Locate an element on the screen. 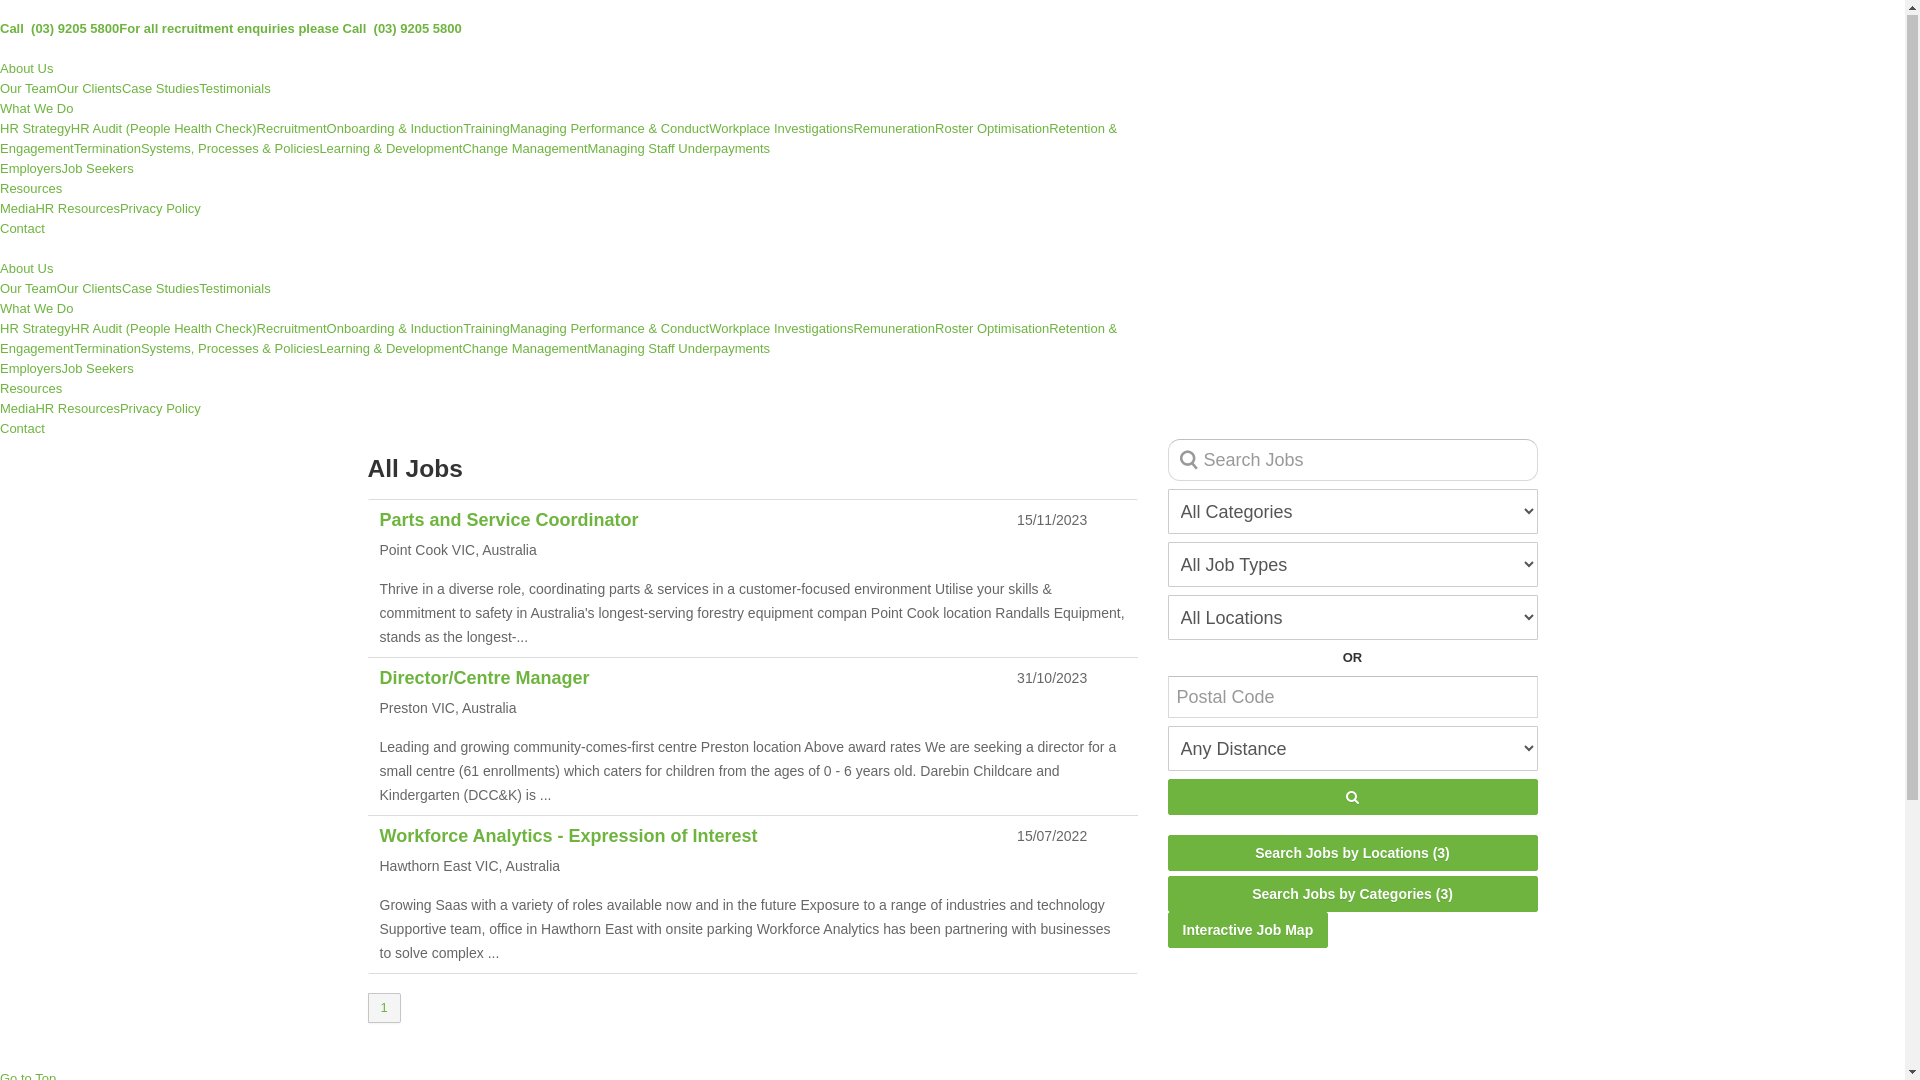 This screenshot has height=1080, width=1920. Termination is located at coordinates (108, 350).